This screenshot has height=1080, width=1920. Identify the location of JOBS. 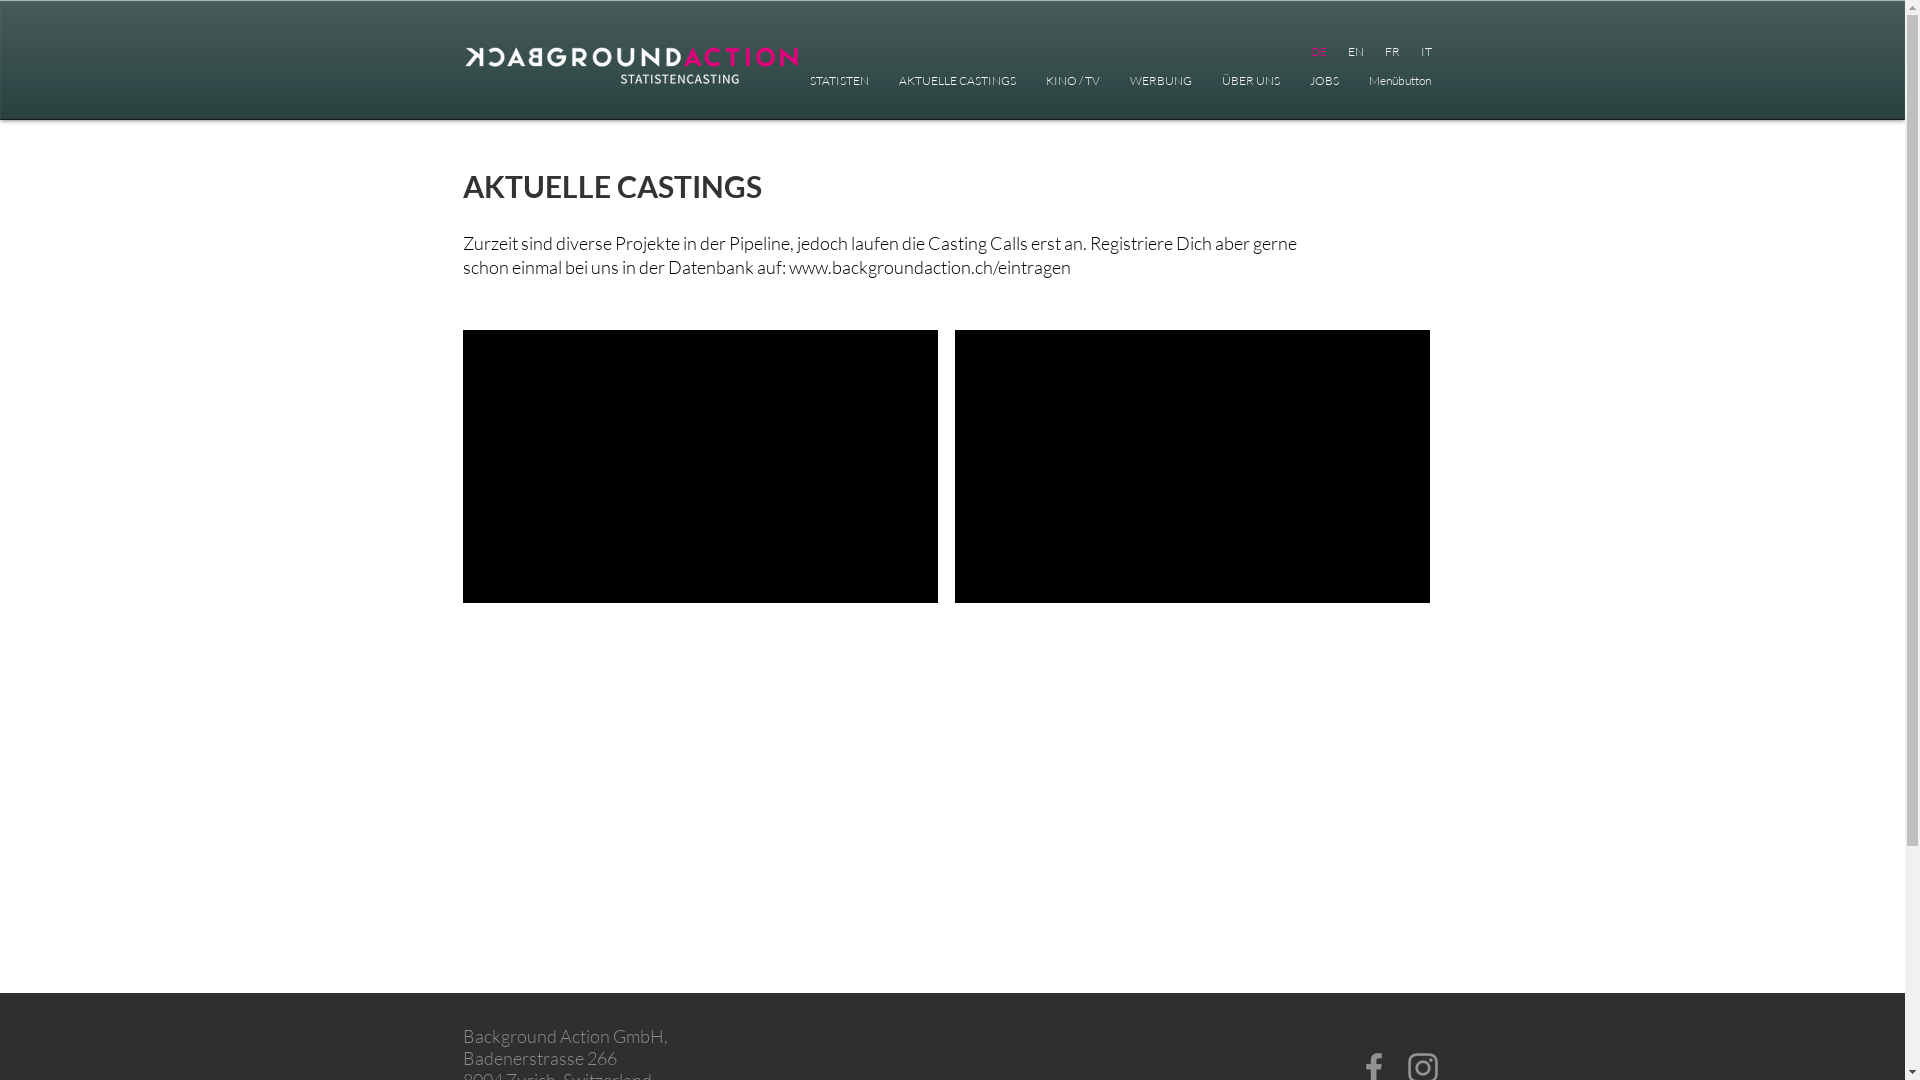
(1324, 80).